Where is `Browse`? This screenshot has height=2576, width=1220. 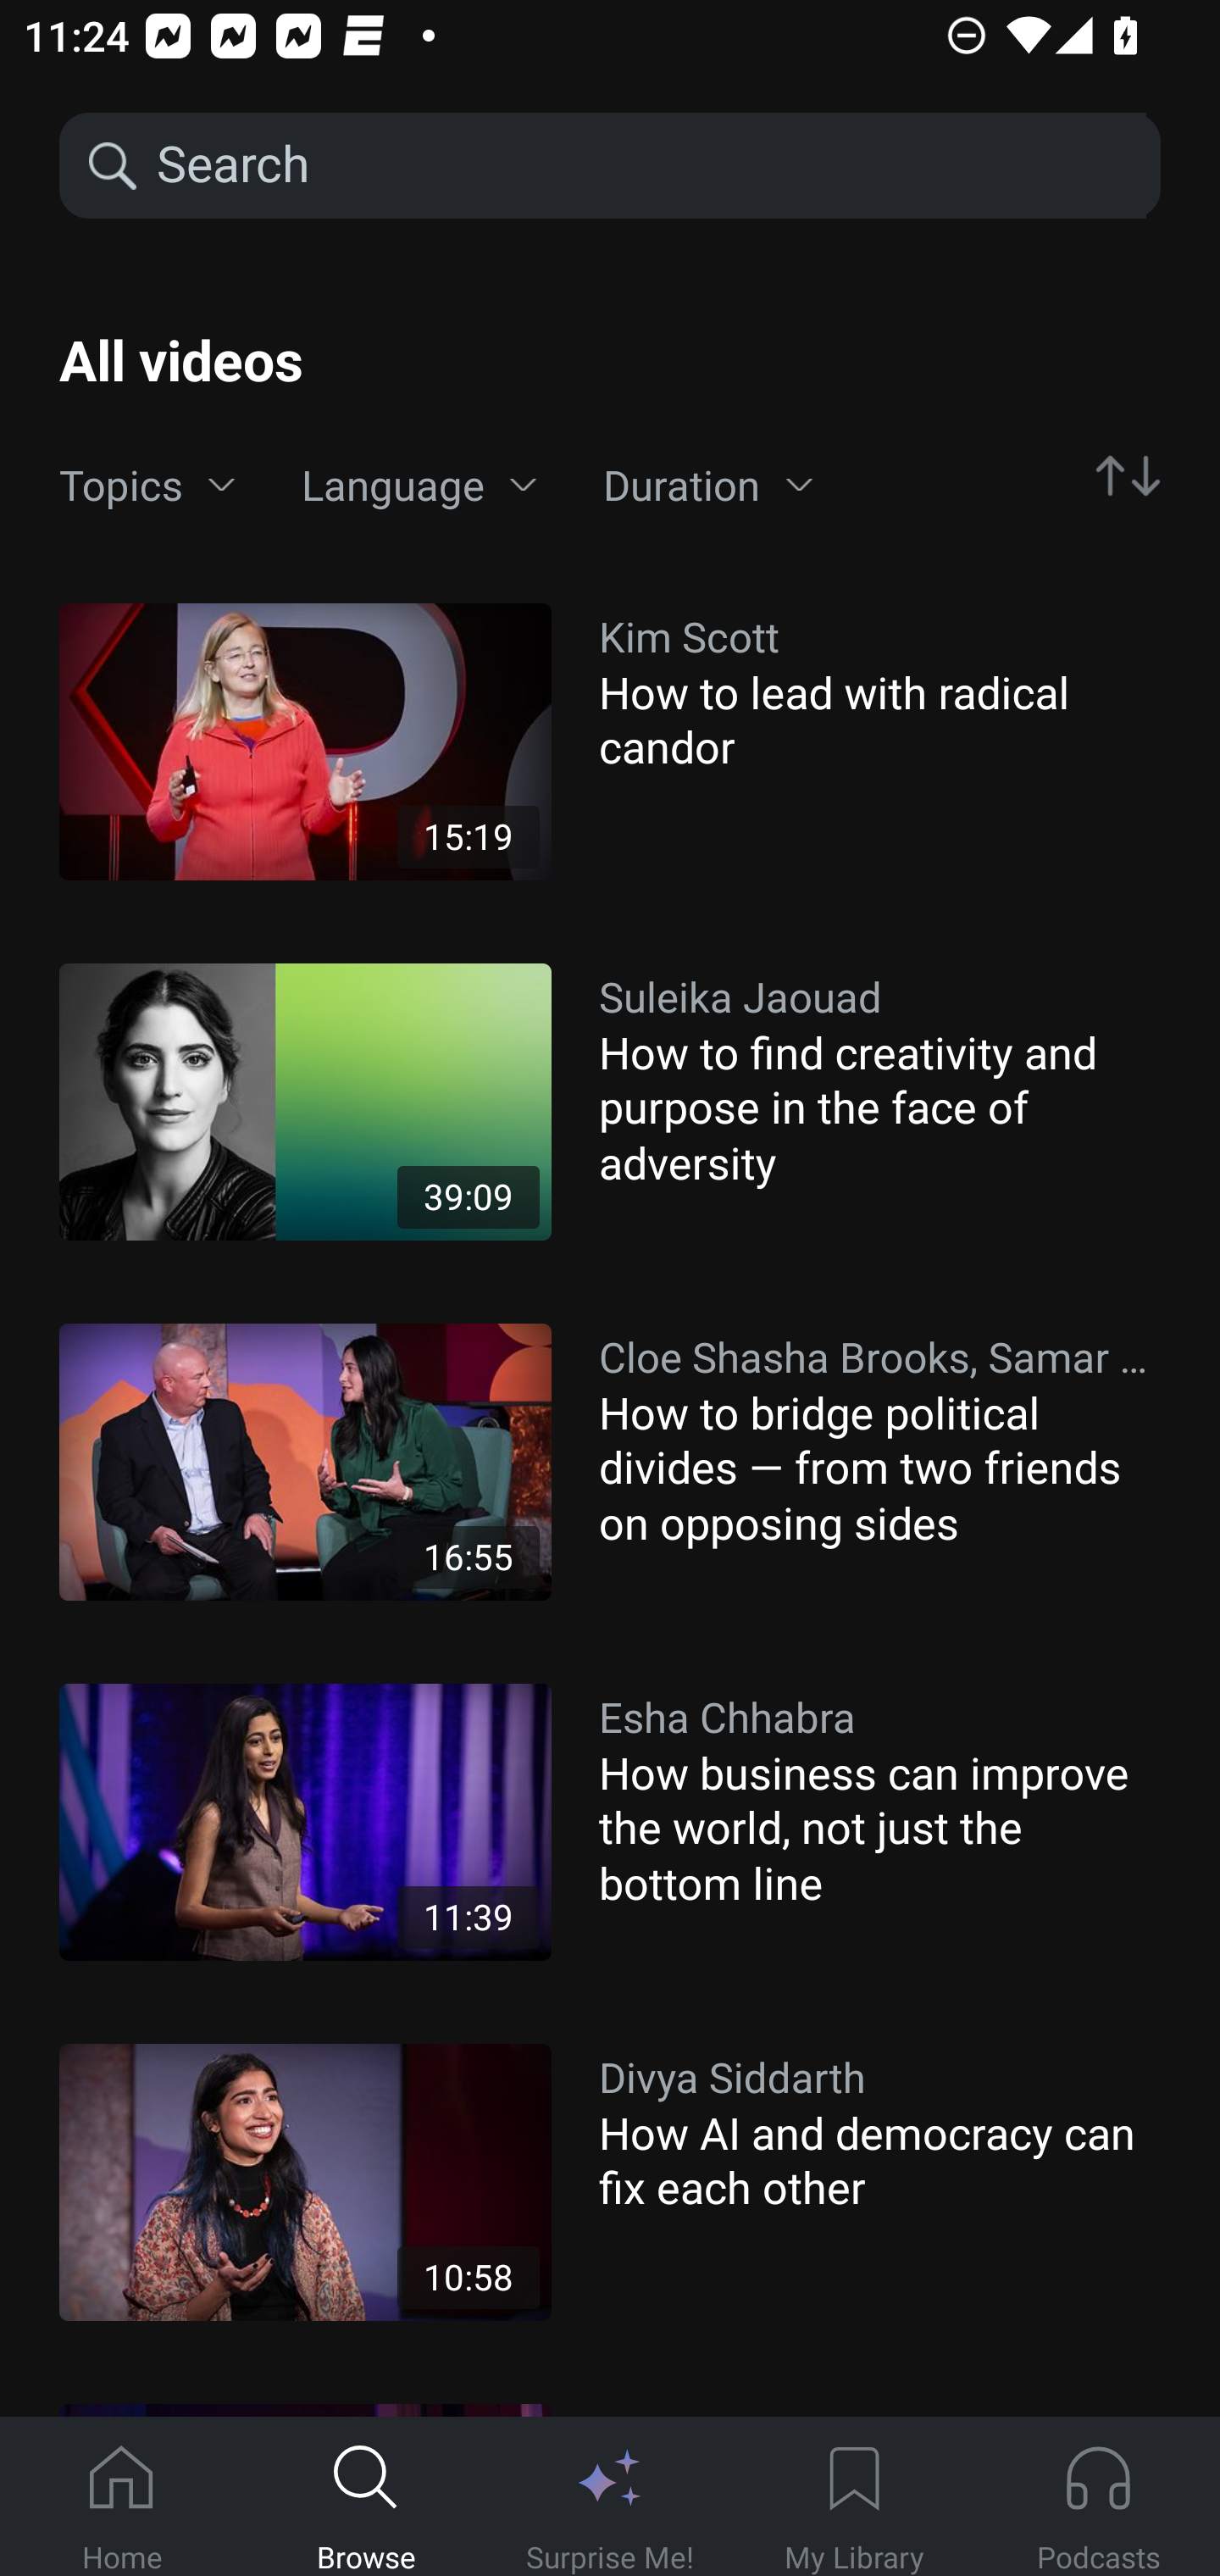 Browse is located at coordinates (366, 2497).